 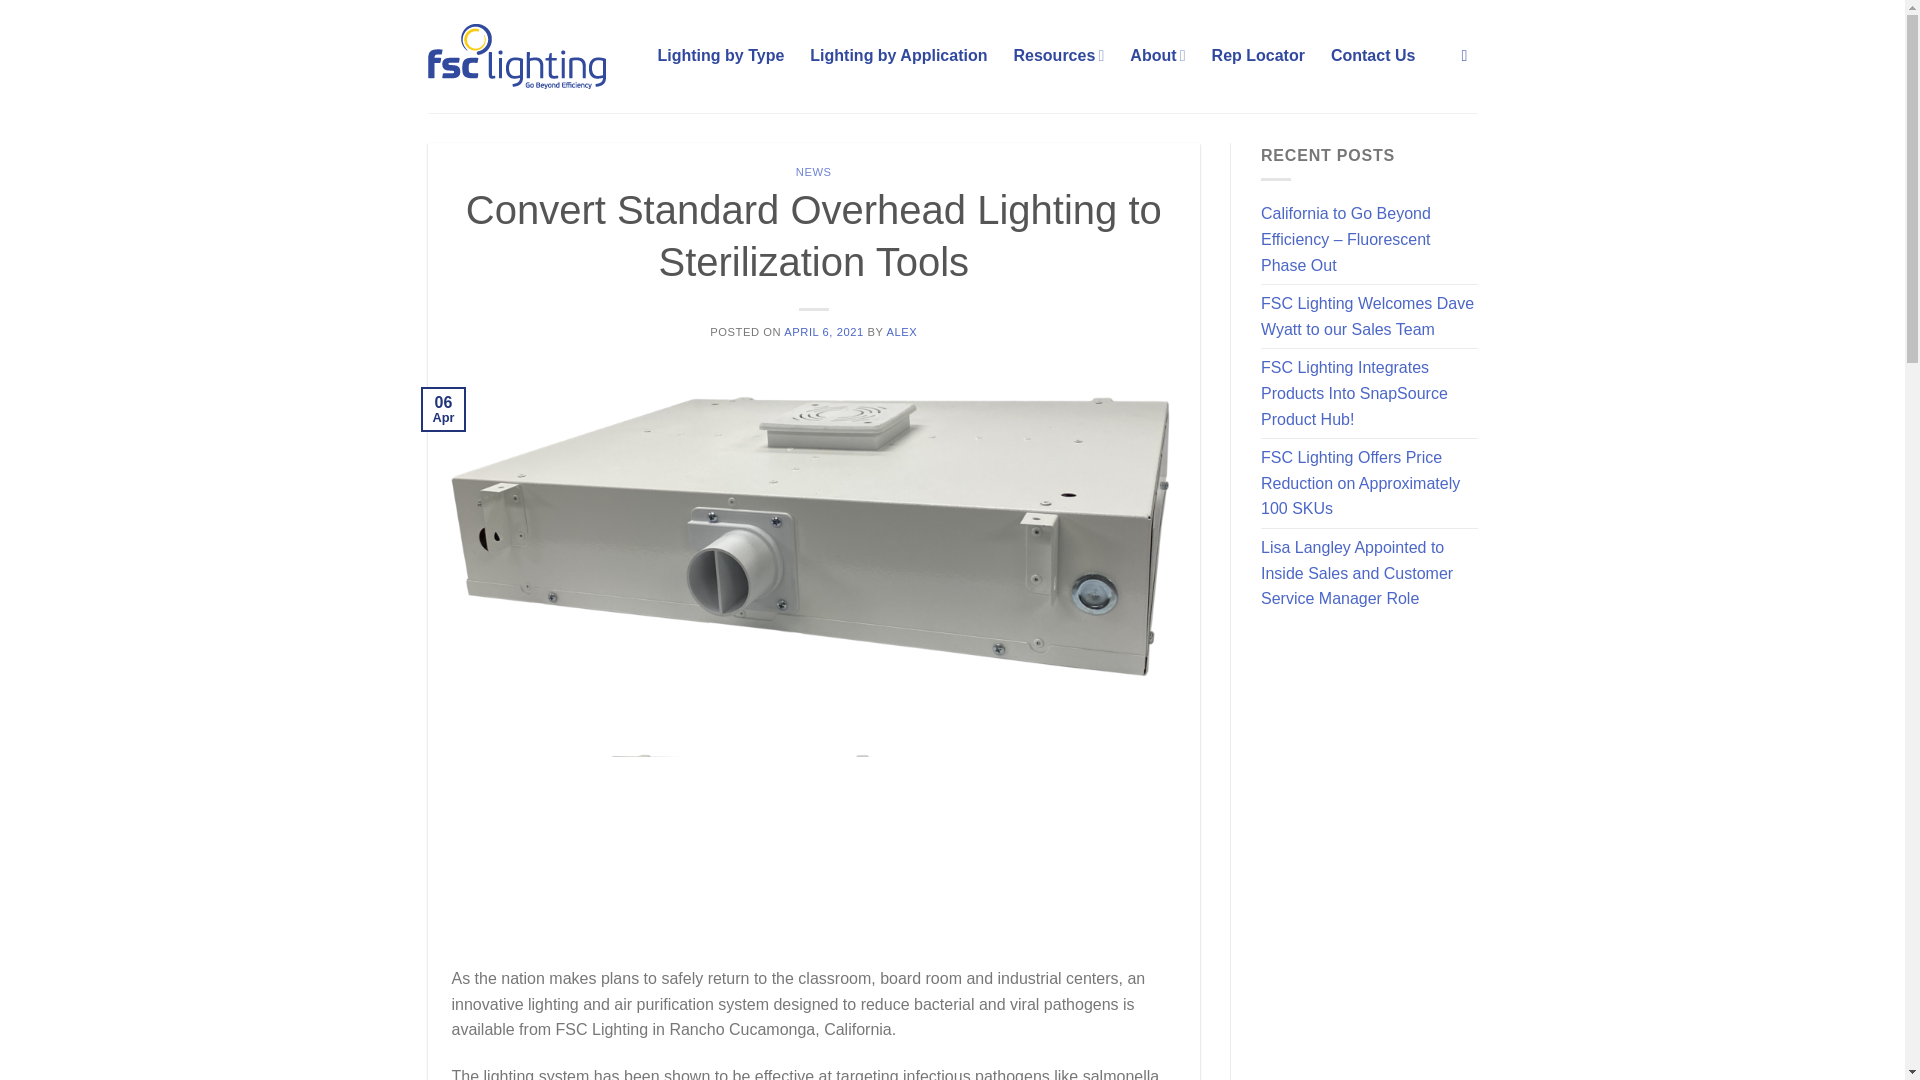 What do you see at coordinates (1258, 56) in the screenshot?
I see `Rep Locator` at bounding box center [1258, 56].